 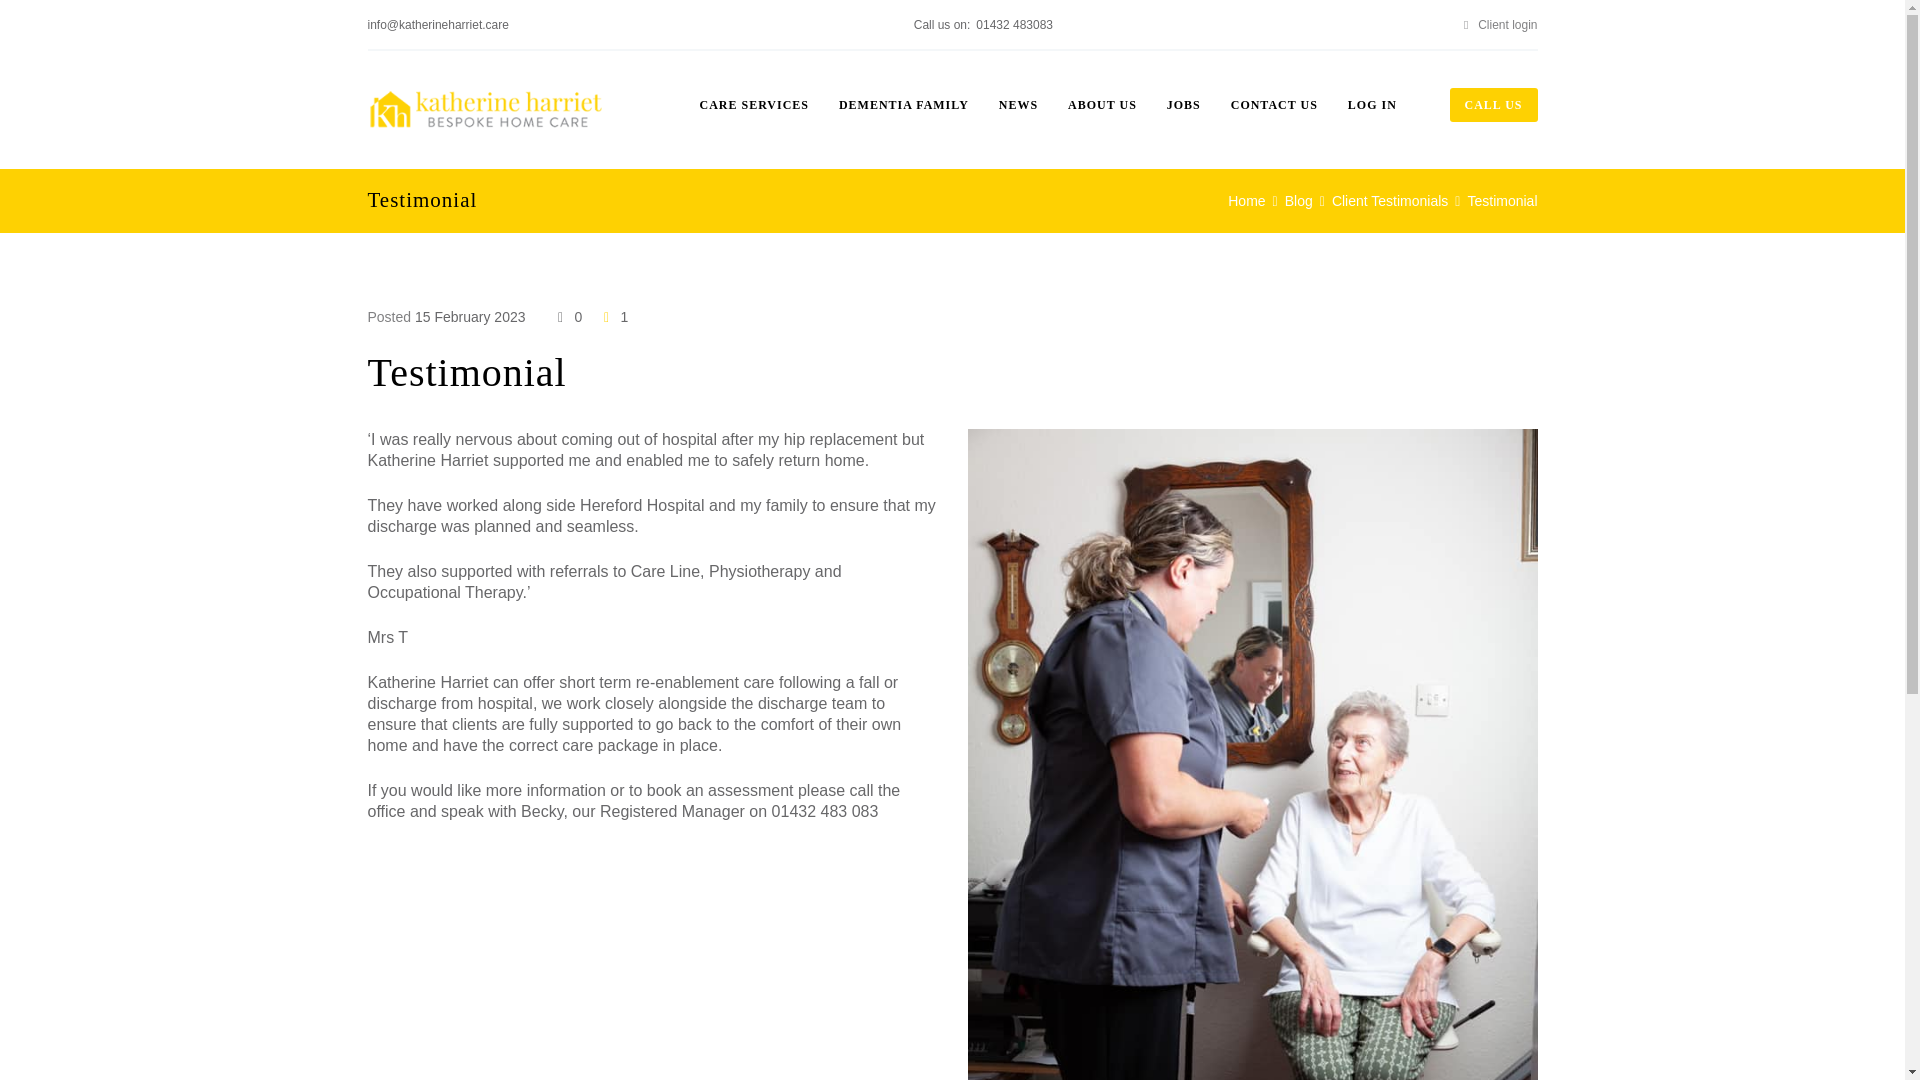 What do you see at coordinates (1274, 104) in the screenshot?
I see `CONTACT US` at bounding box center [1274, 104].